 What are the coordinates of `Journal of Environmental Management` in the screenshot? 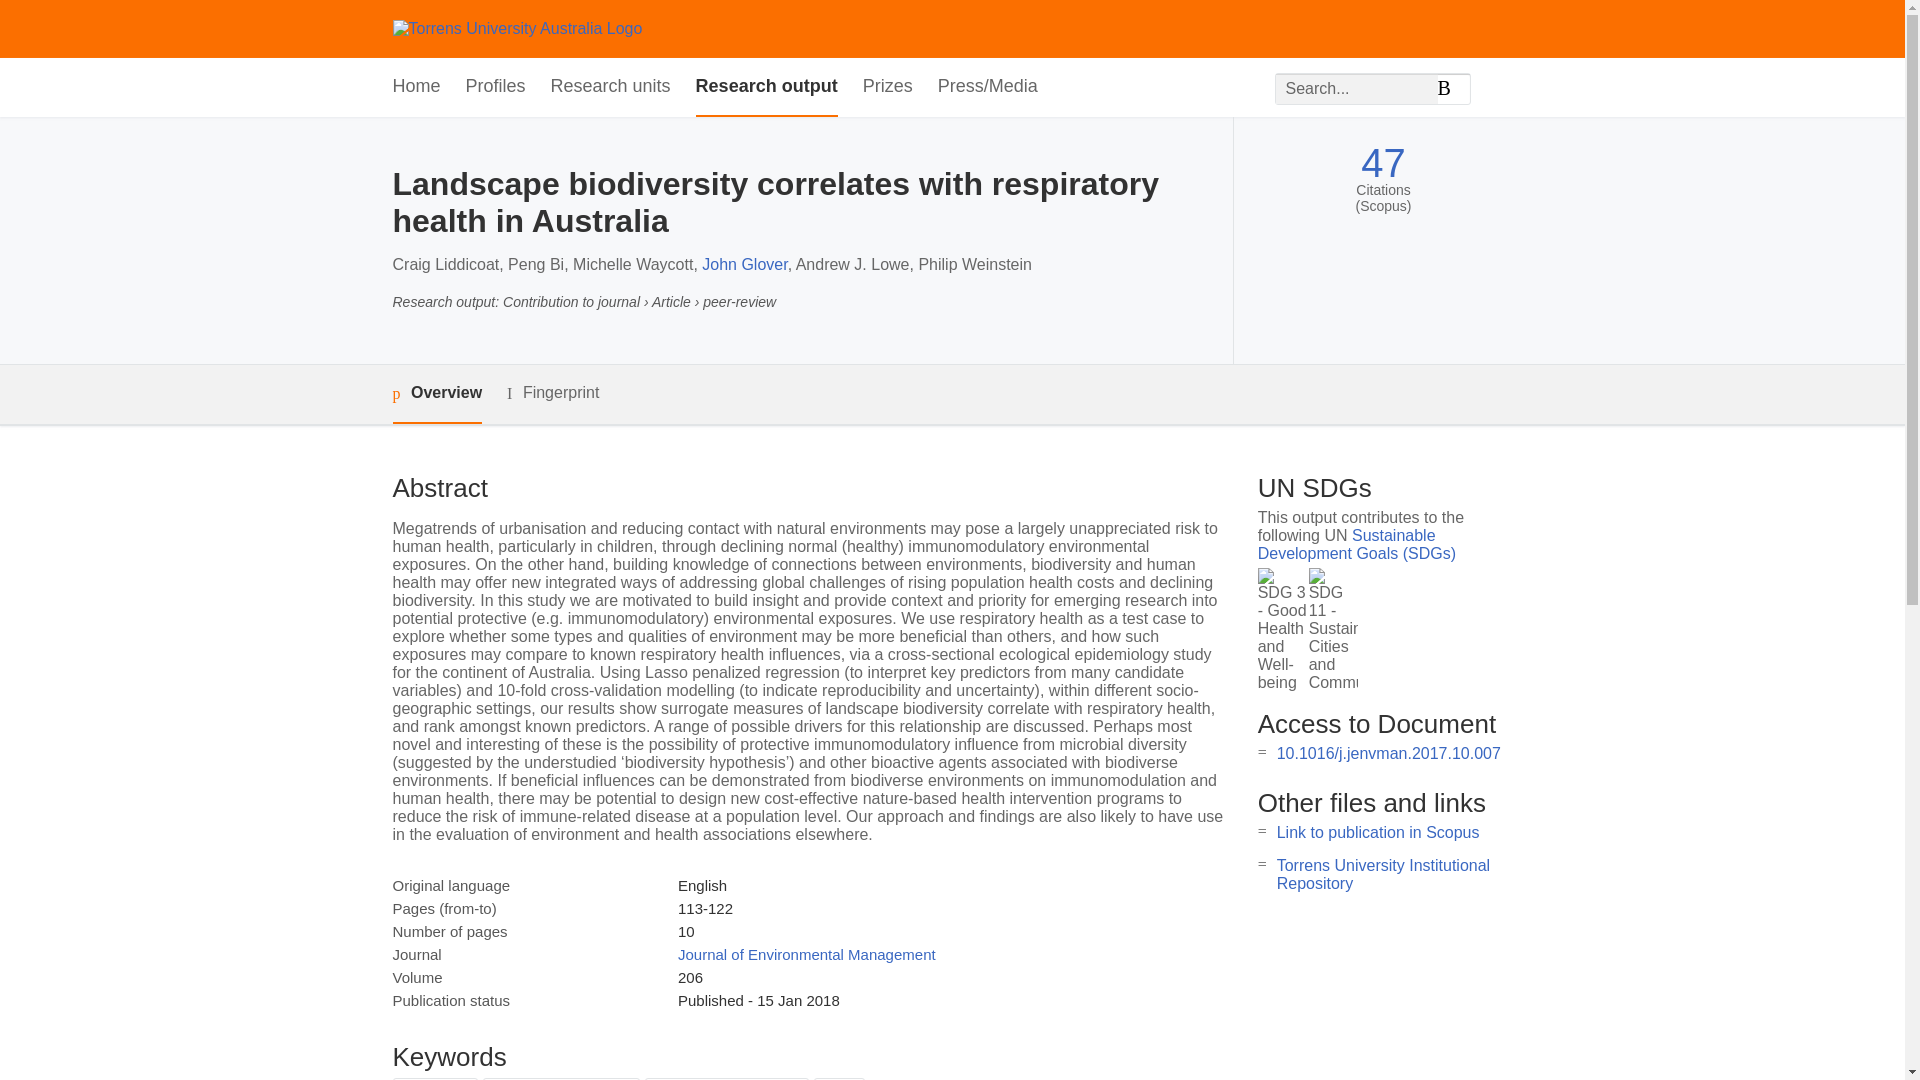 It's located at (806, 954).